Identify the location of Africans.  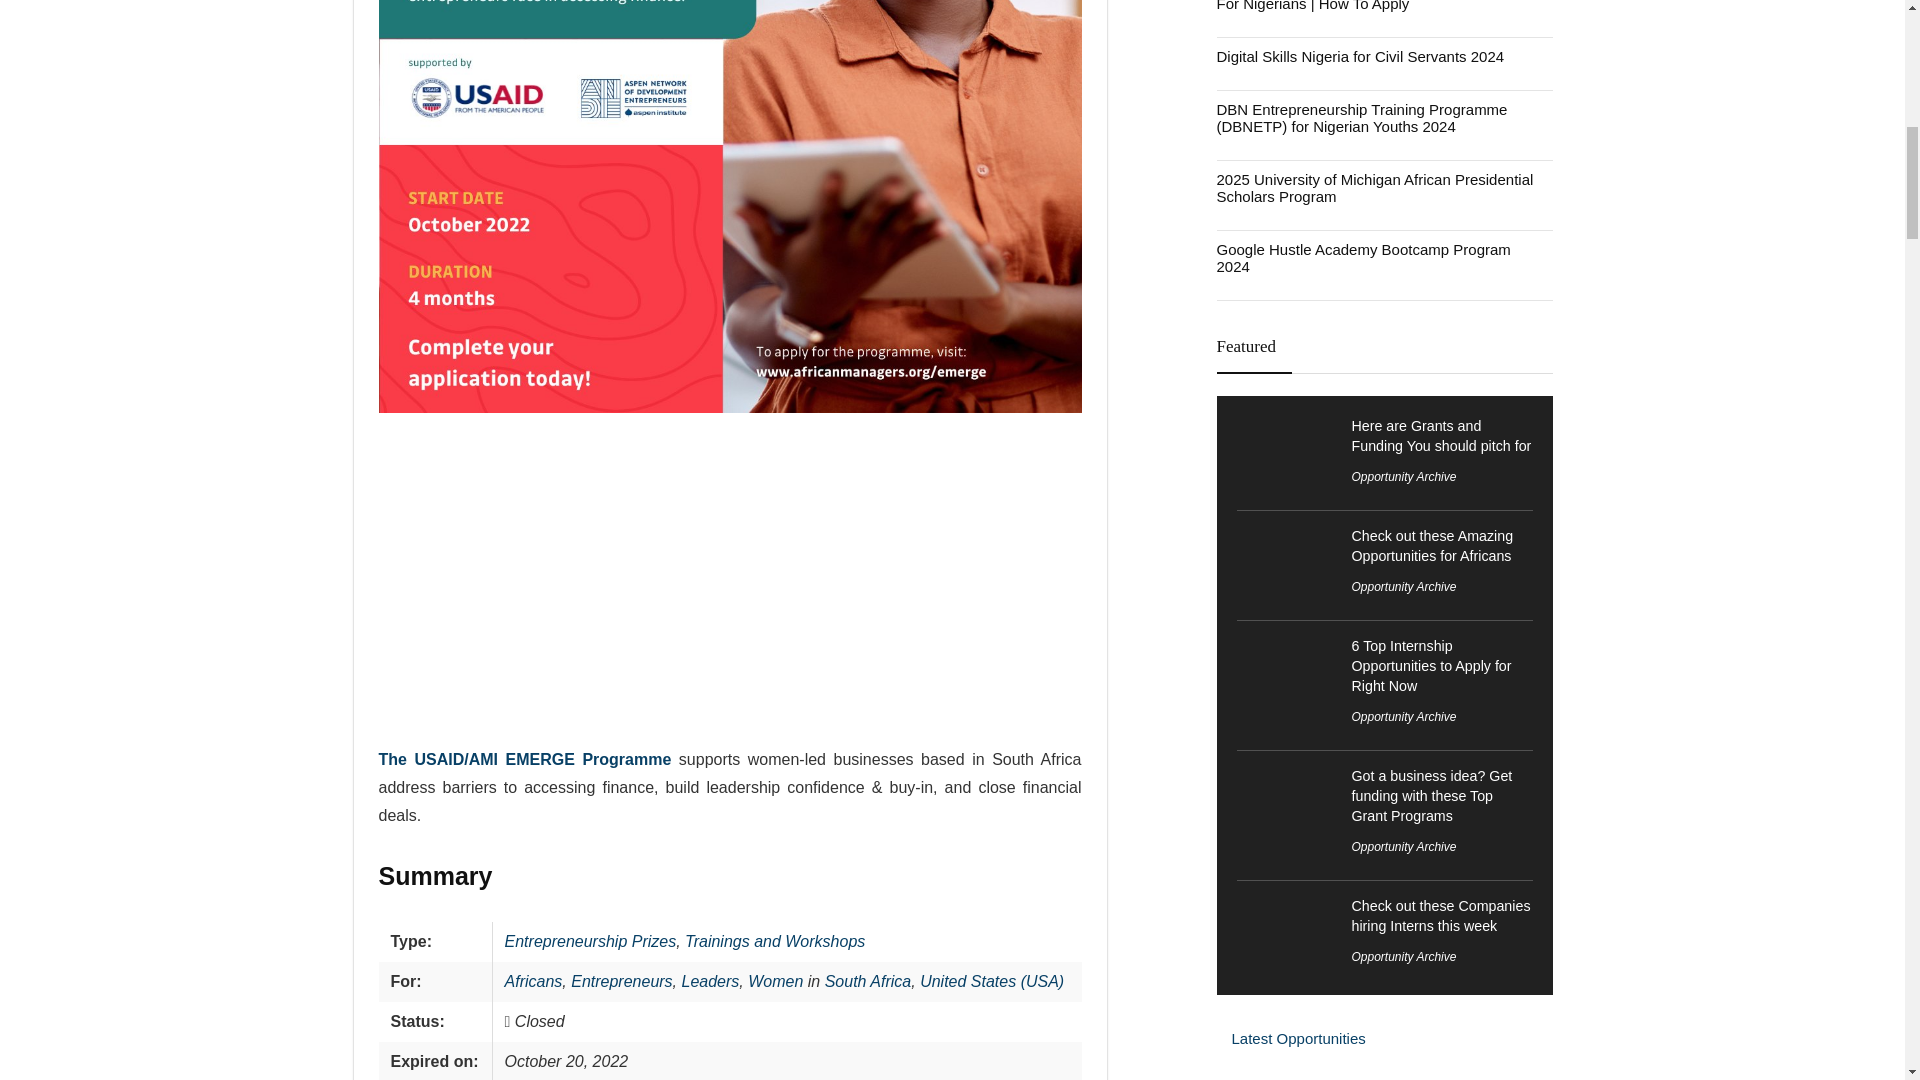
(533, 982).